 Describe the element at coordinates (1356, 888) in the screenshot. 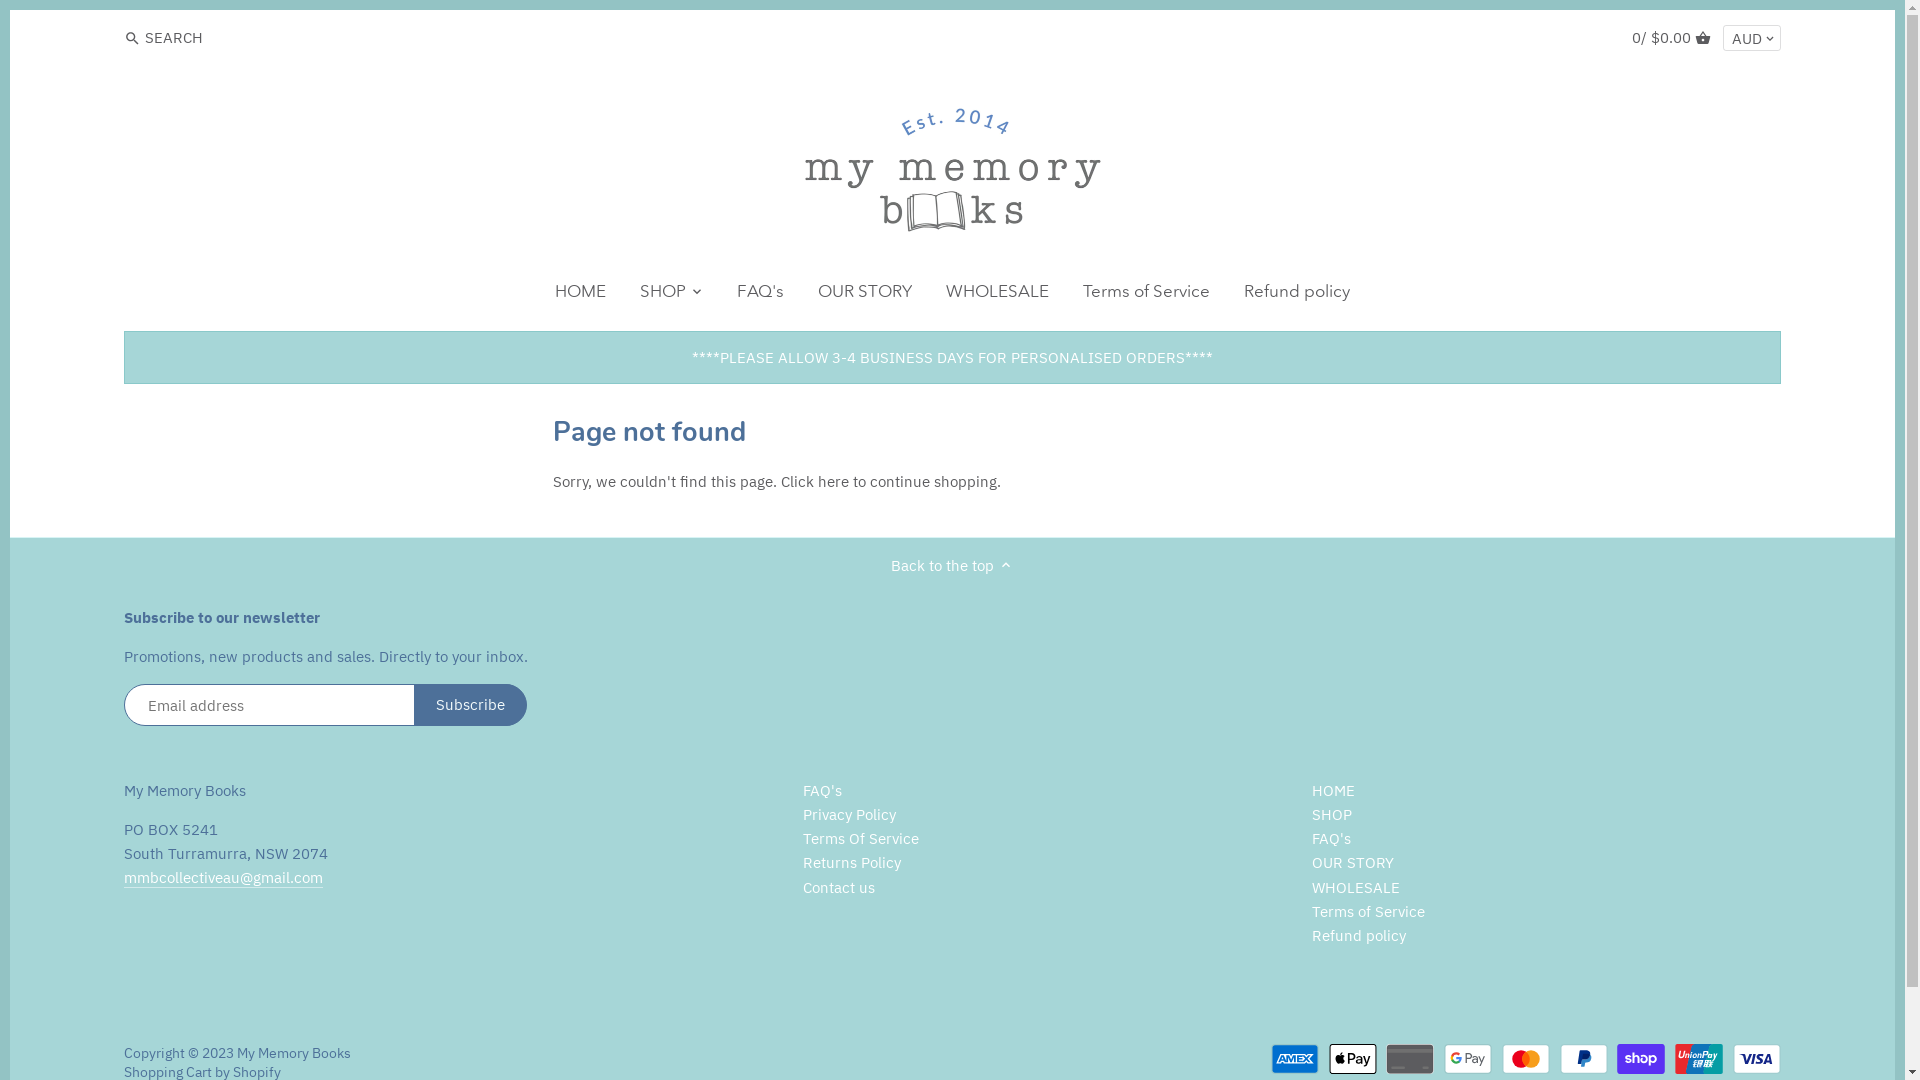

I see `WHOLESALE` at that location.